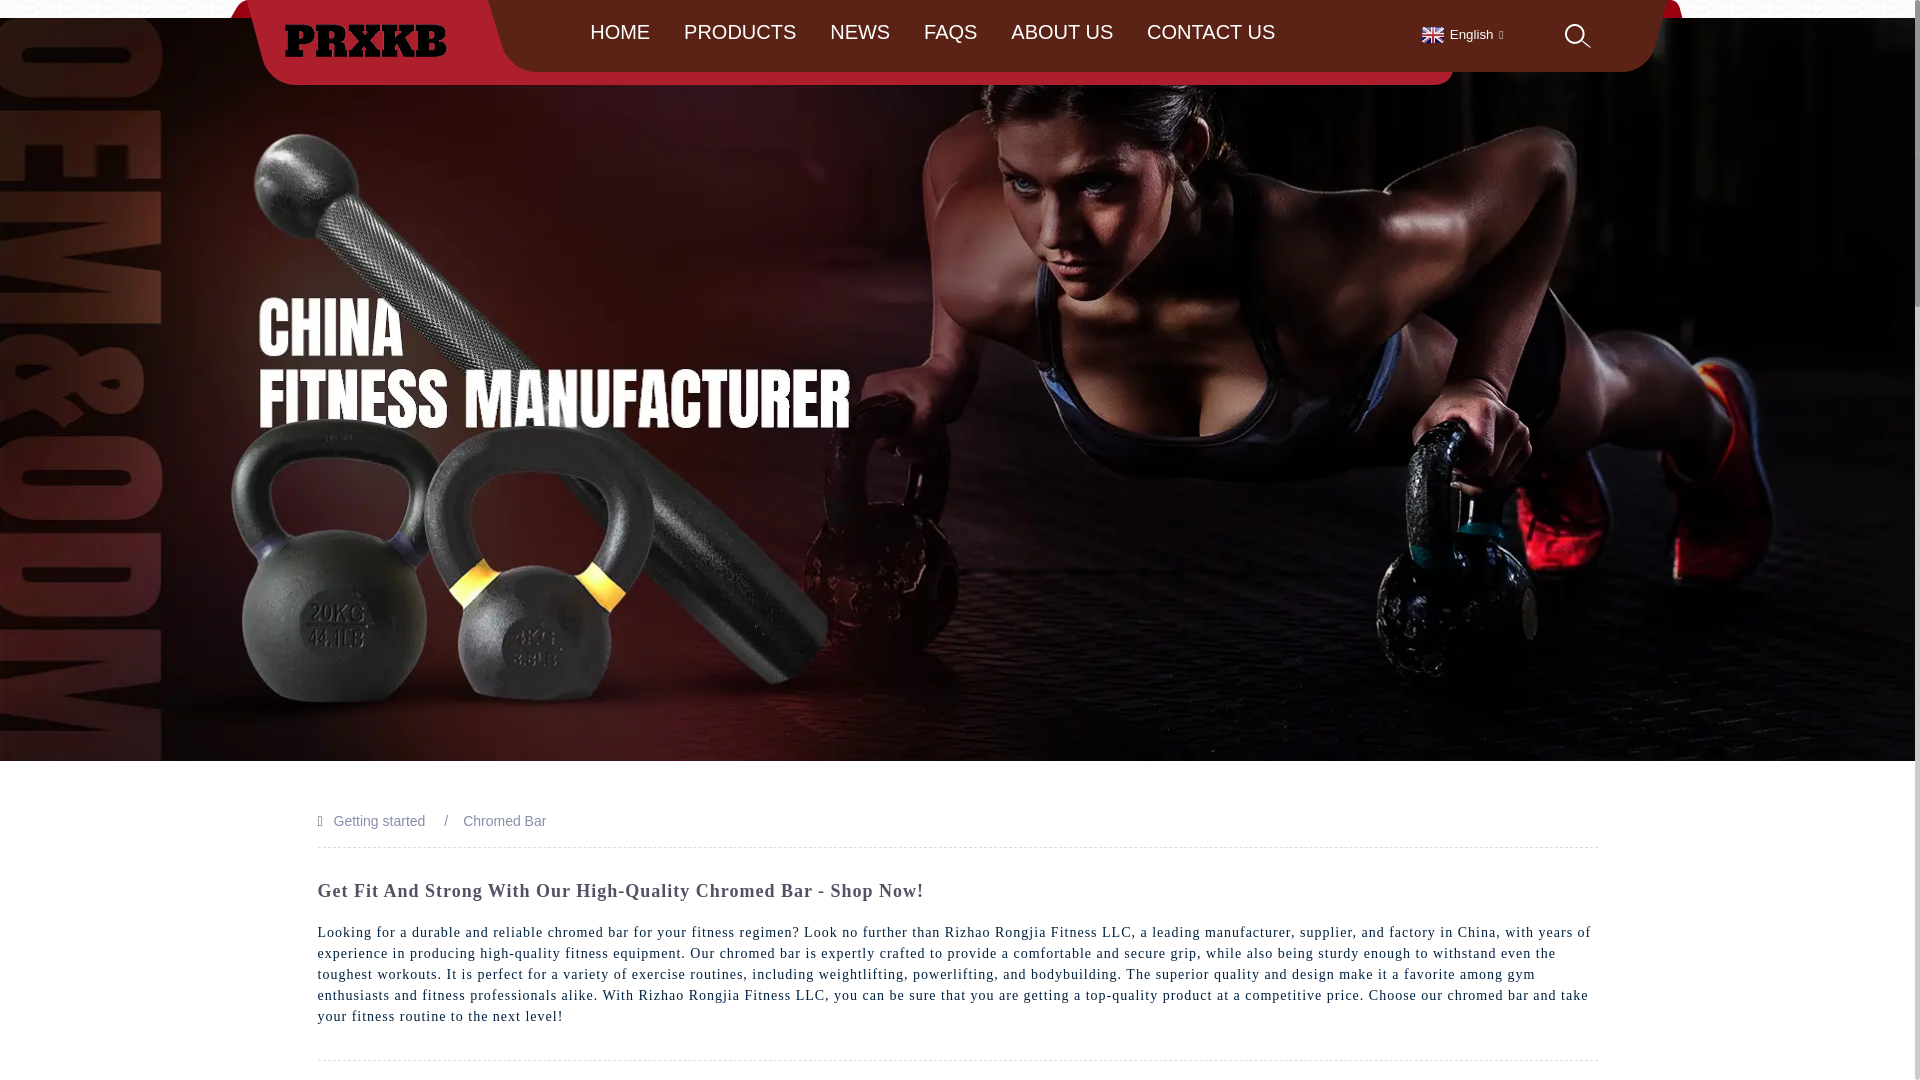 The height and width of the screenshot is (1080, 1920). What do you see at coordinates (380, 821) in the screenshot?
I see `Getting started` at bounding box center [380, 821].